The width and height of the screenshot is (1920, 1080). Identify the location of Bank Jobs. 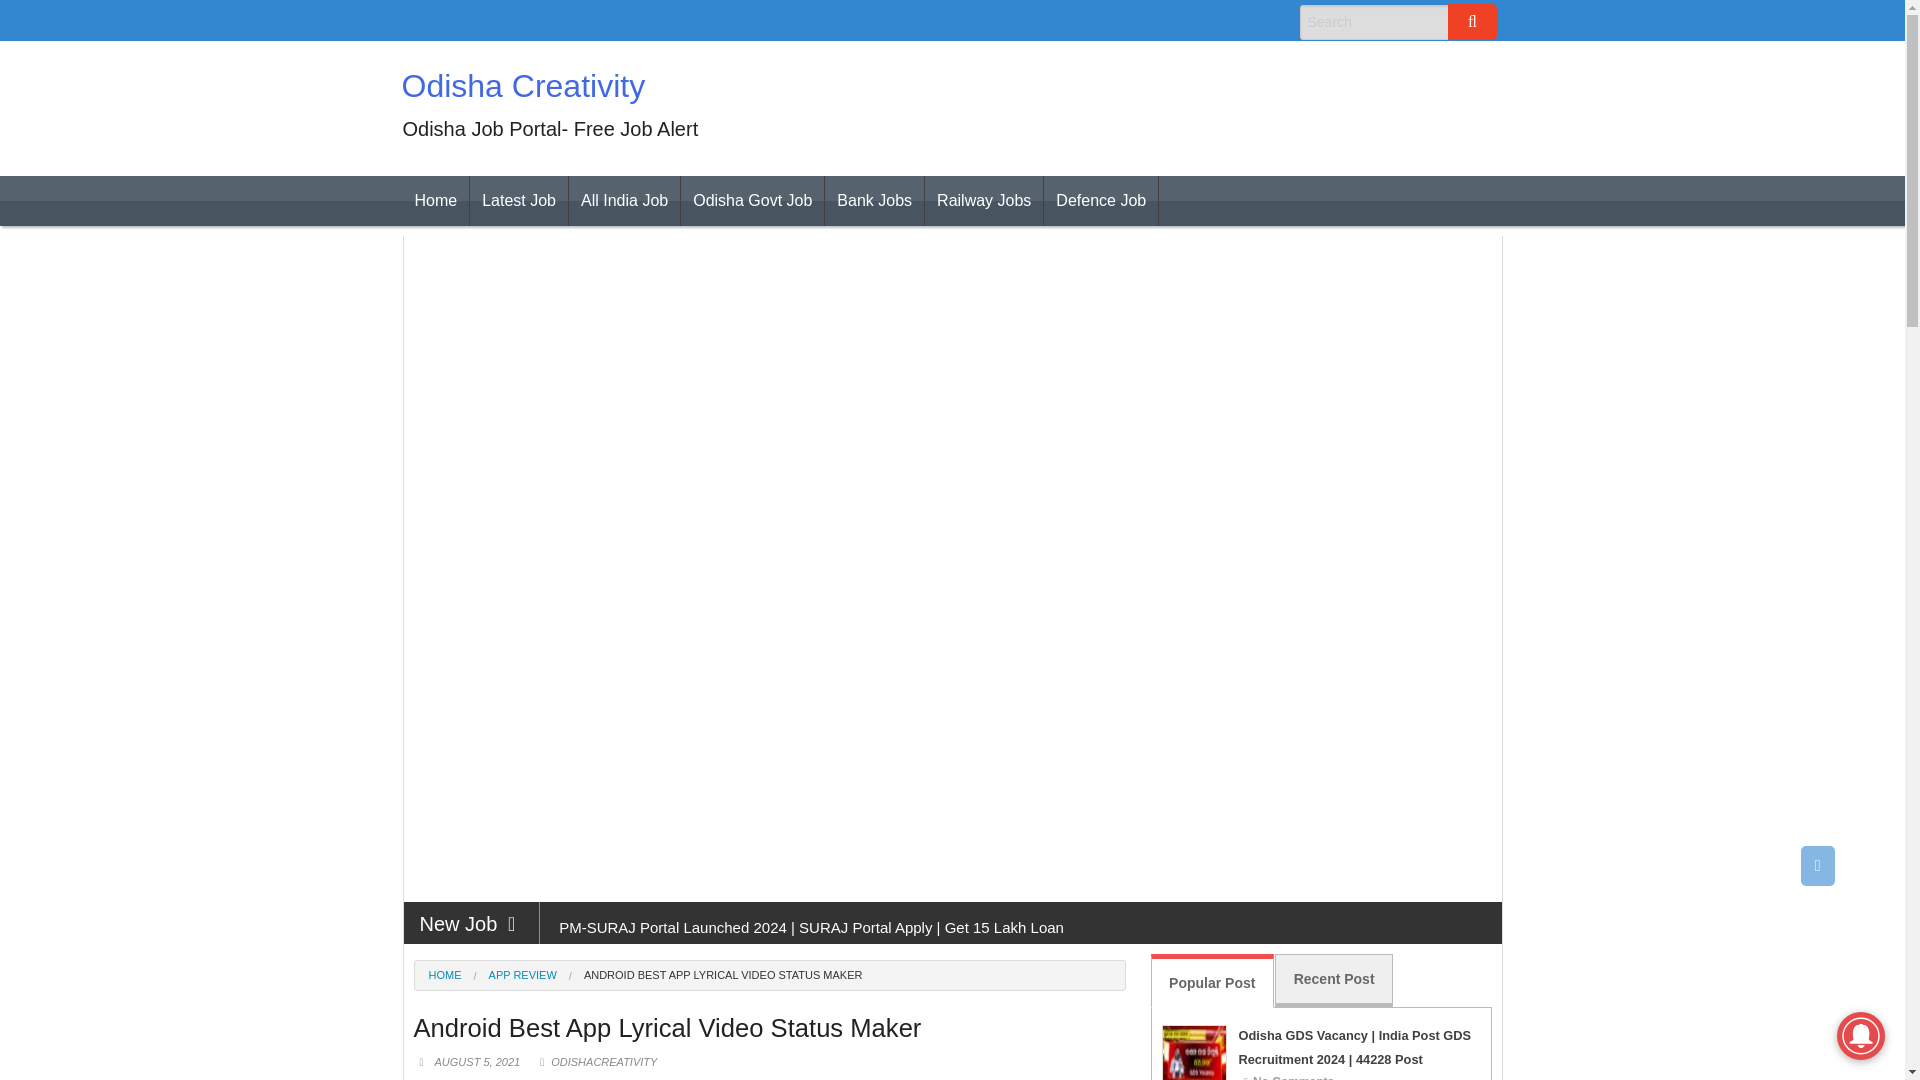
(874, 200).